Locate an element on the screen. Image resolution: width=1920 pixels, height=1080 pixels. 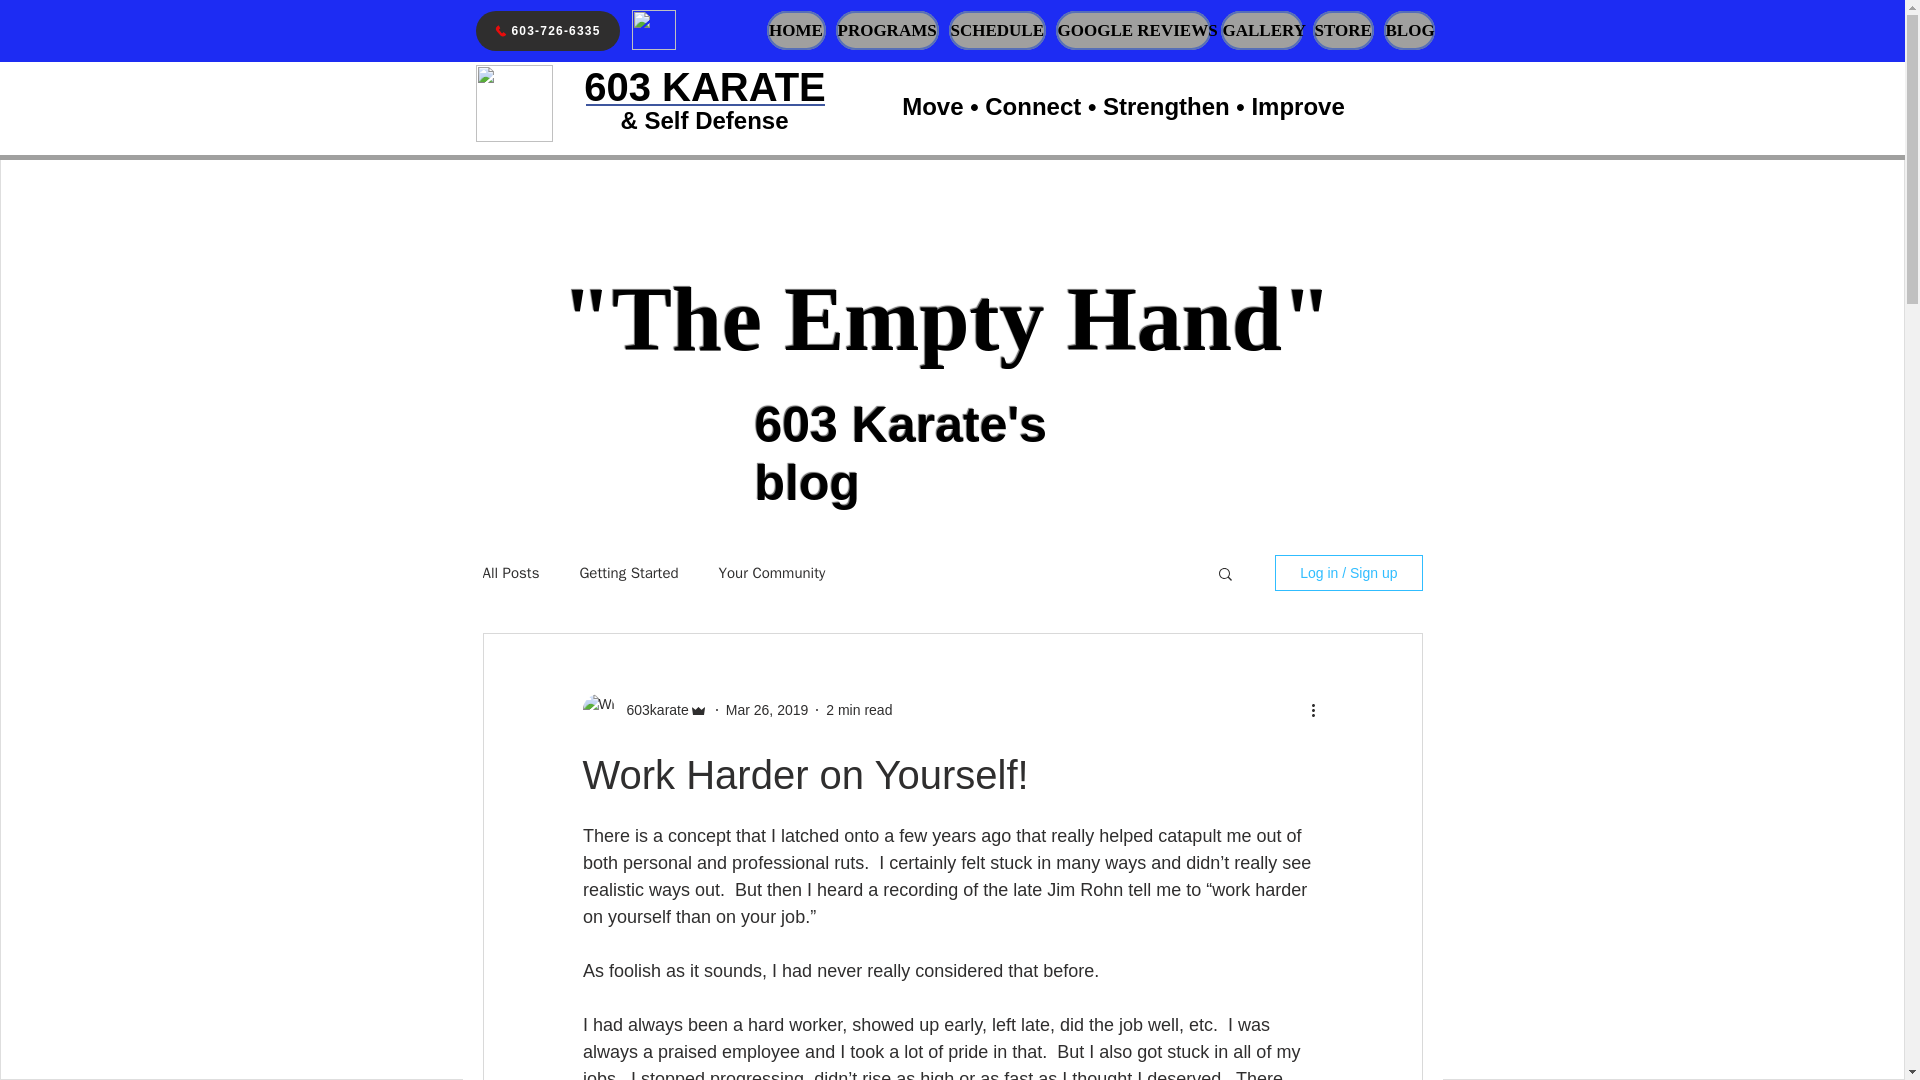
SCHEDULE is located at coordinates (996, 30).